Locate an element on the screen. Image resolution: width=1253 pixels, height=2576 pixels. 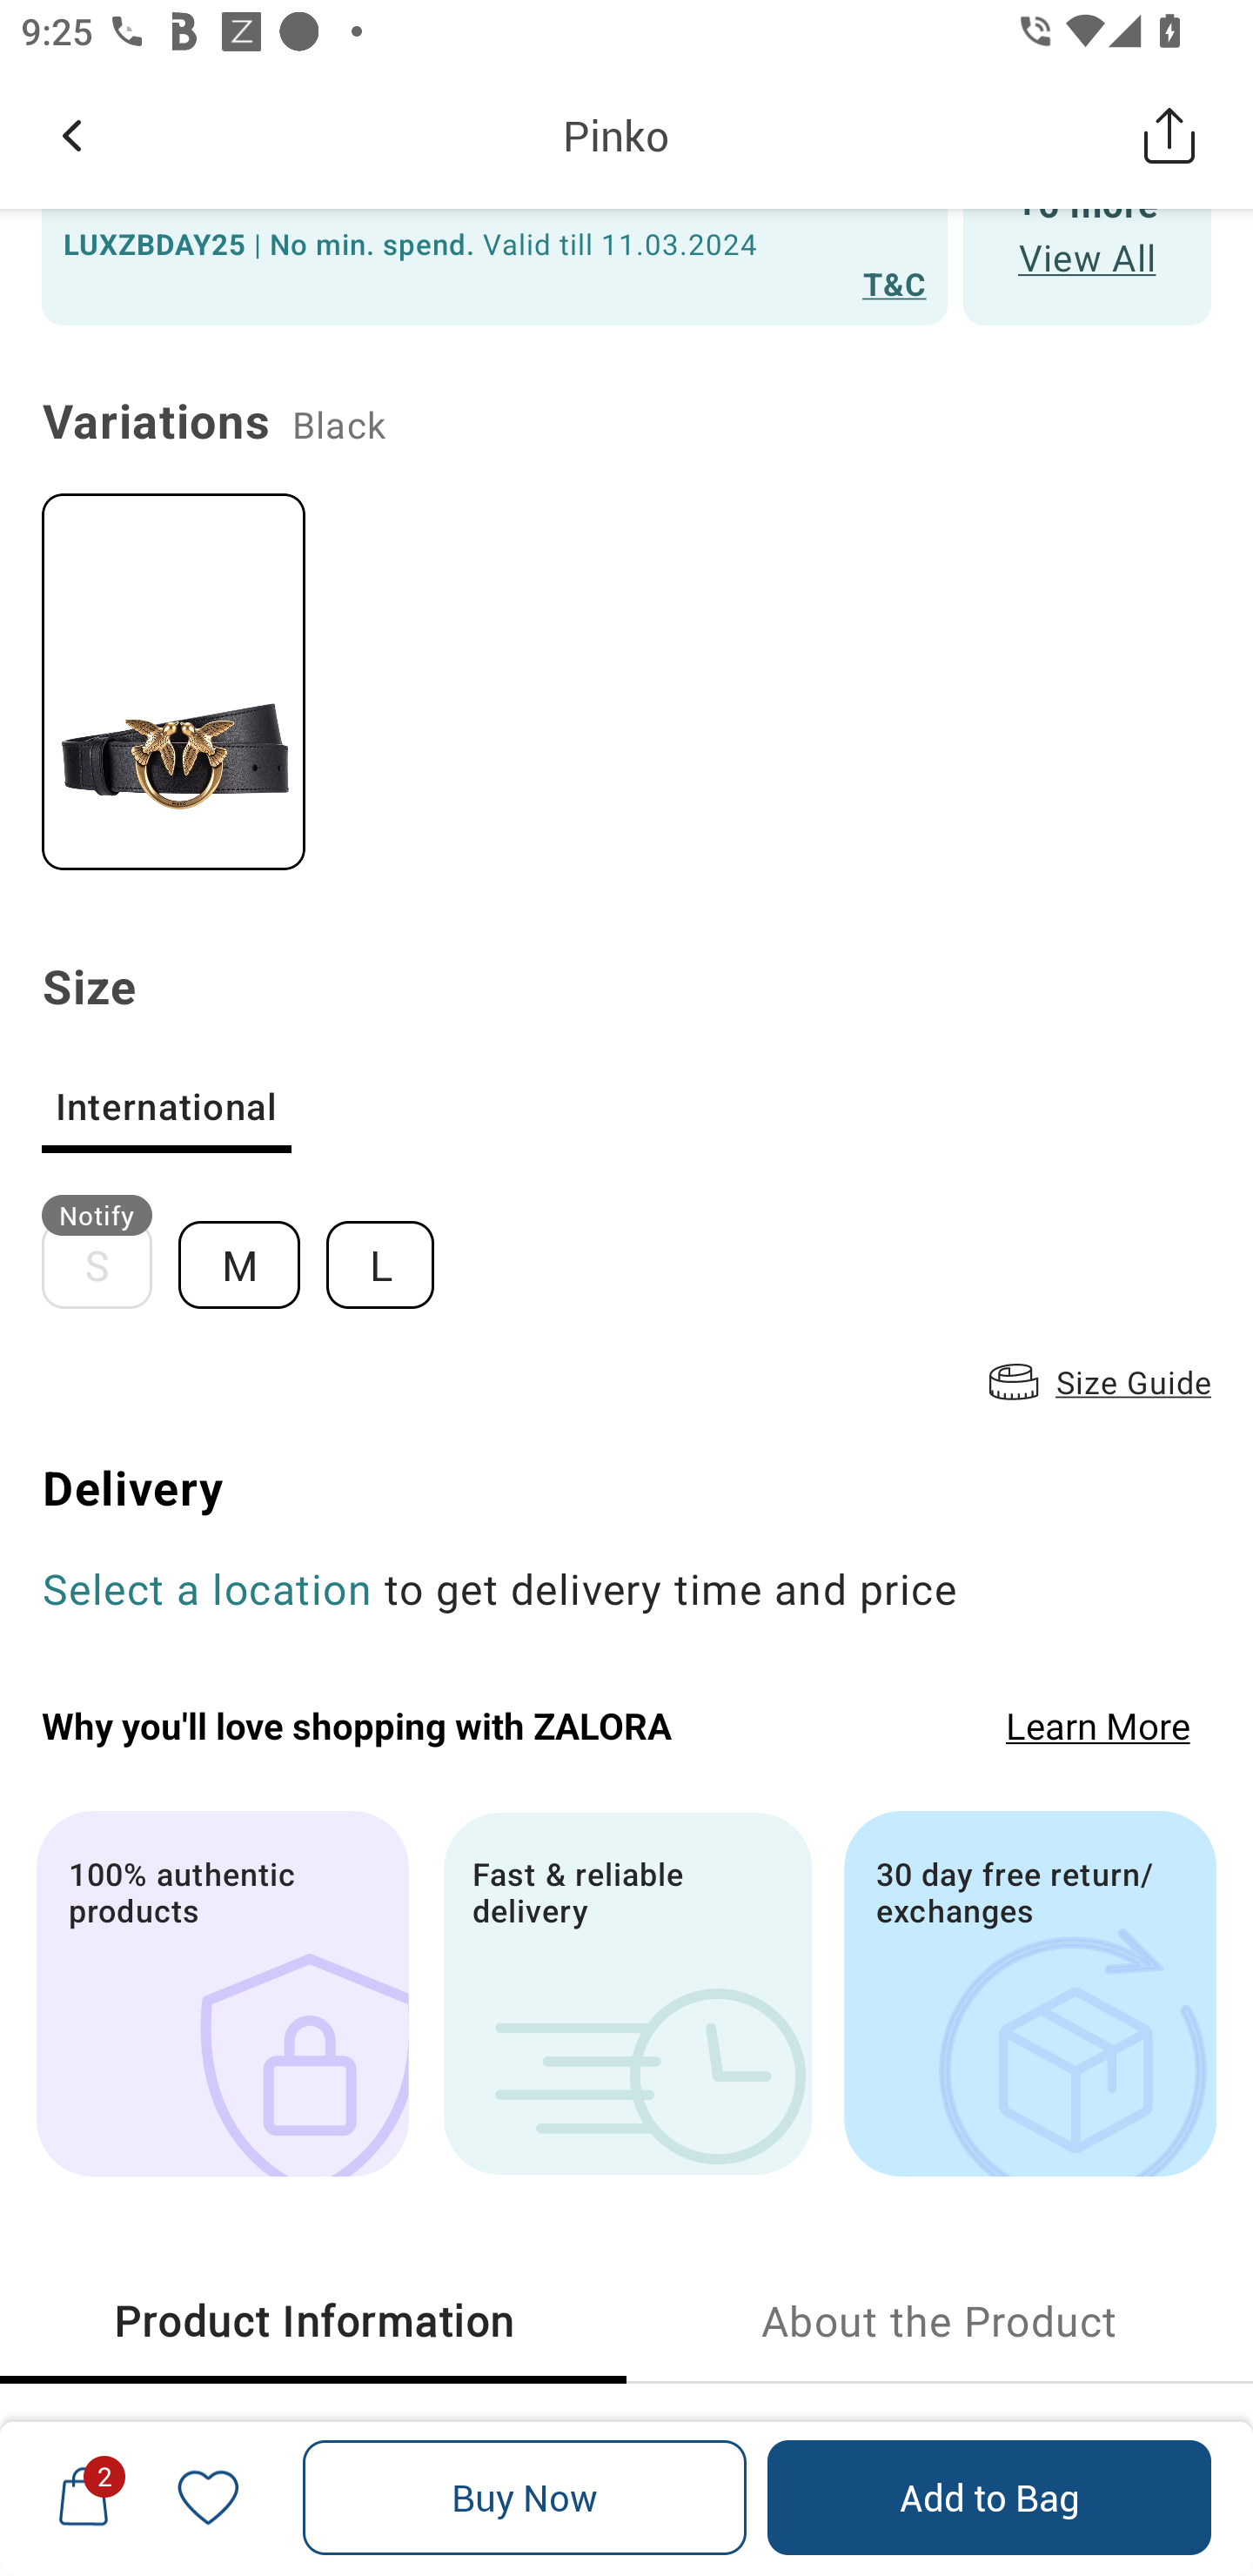
2 is located at coordinates (84, 2497).